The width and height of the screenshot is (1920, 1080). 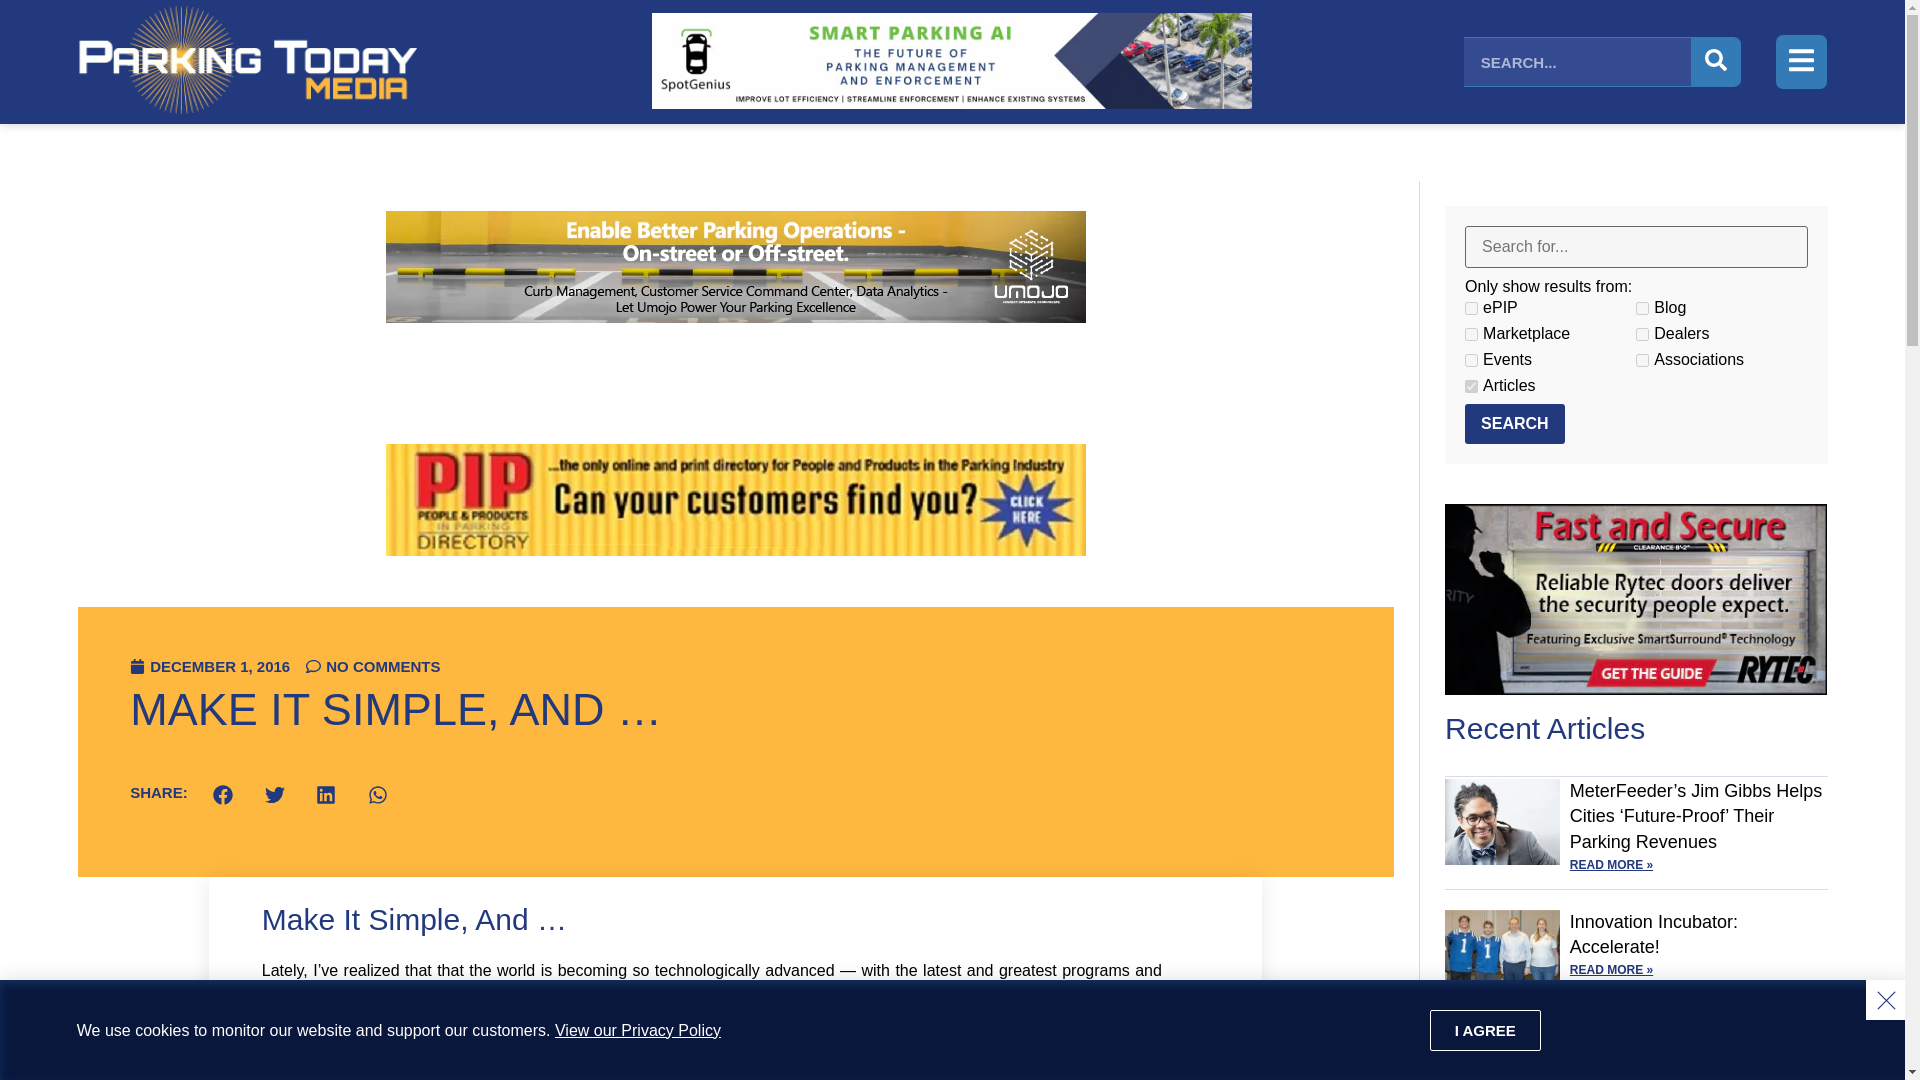 I want to click on Blog, so click(x=1642, y=308).